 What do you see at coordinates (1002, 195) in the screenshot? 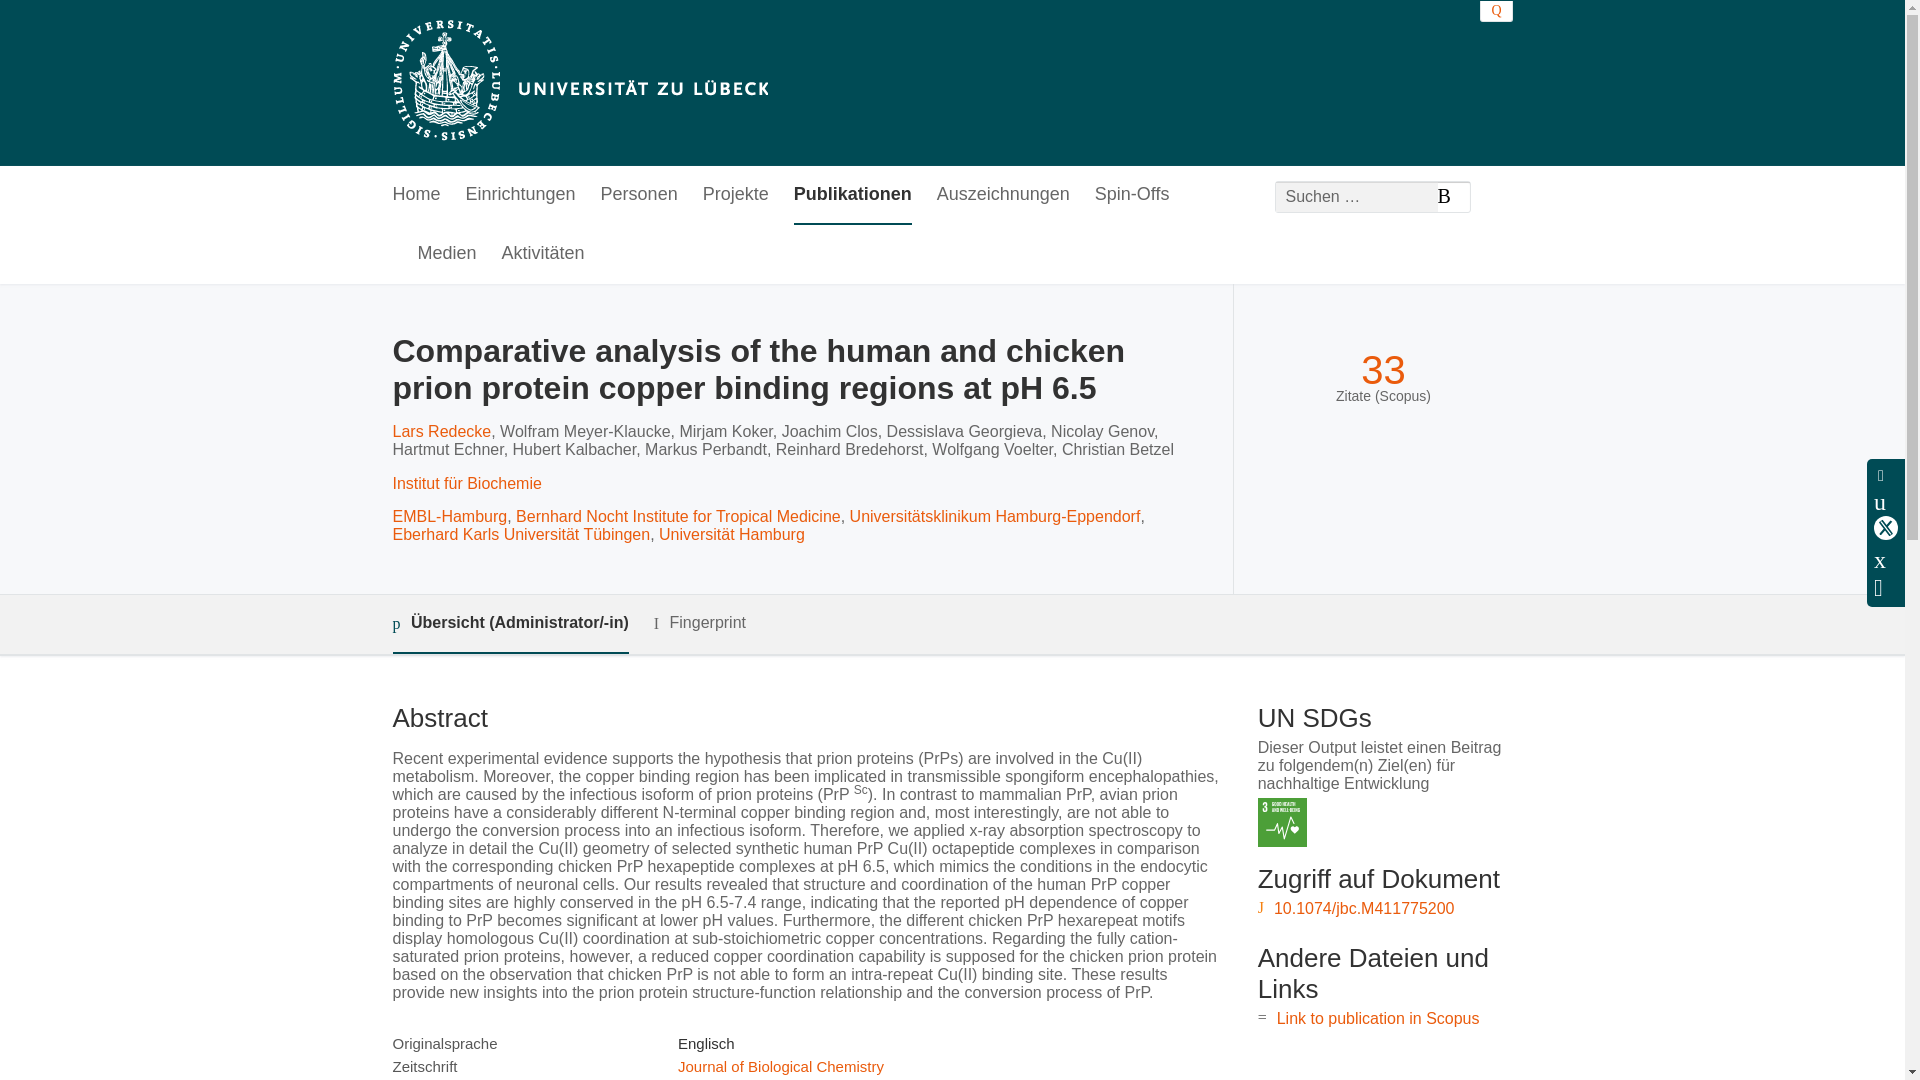
I see `Auszeichnungen` at bounding box center [1002, 195].